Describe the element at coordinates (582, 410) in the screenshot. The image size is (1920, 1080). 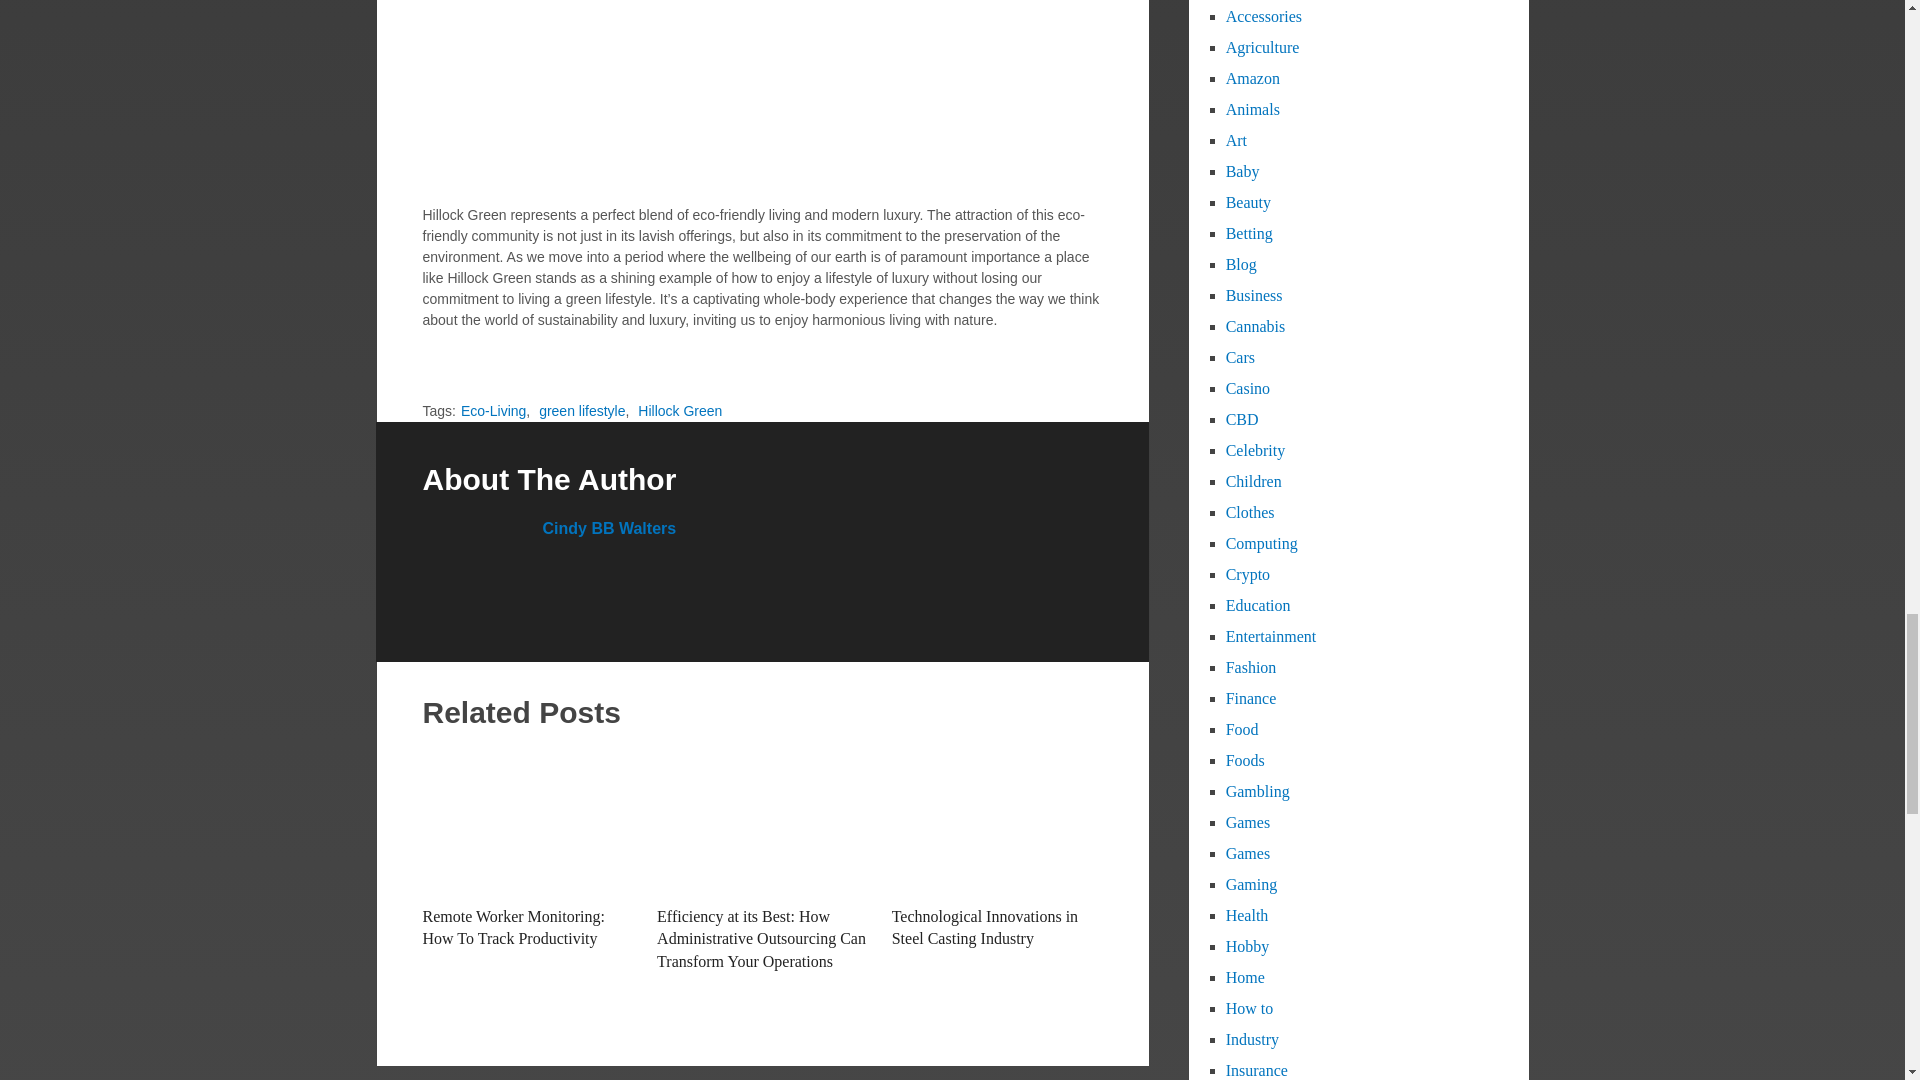
I see `green lifestyle` at that location.